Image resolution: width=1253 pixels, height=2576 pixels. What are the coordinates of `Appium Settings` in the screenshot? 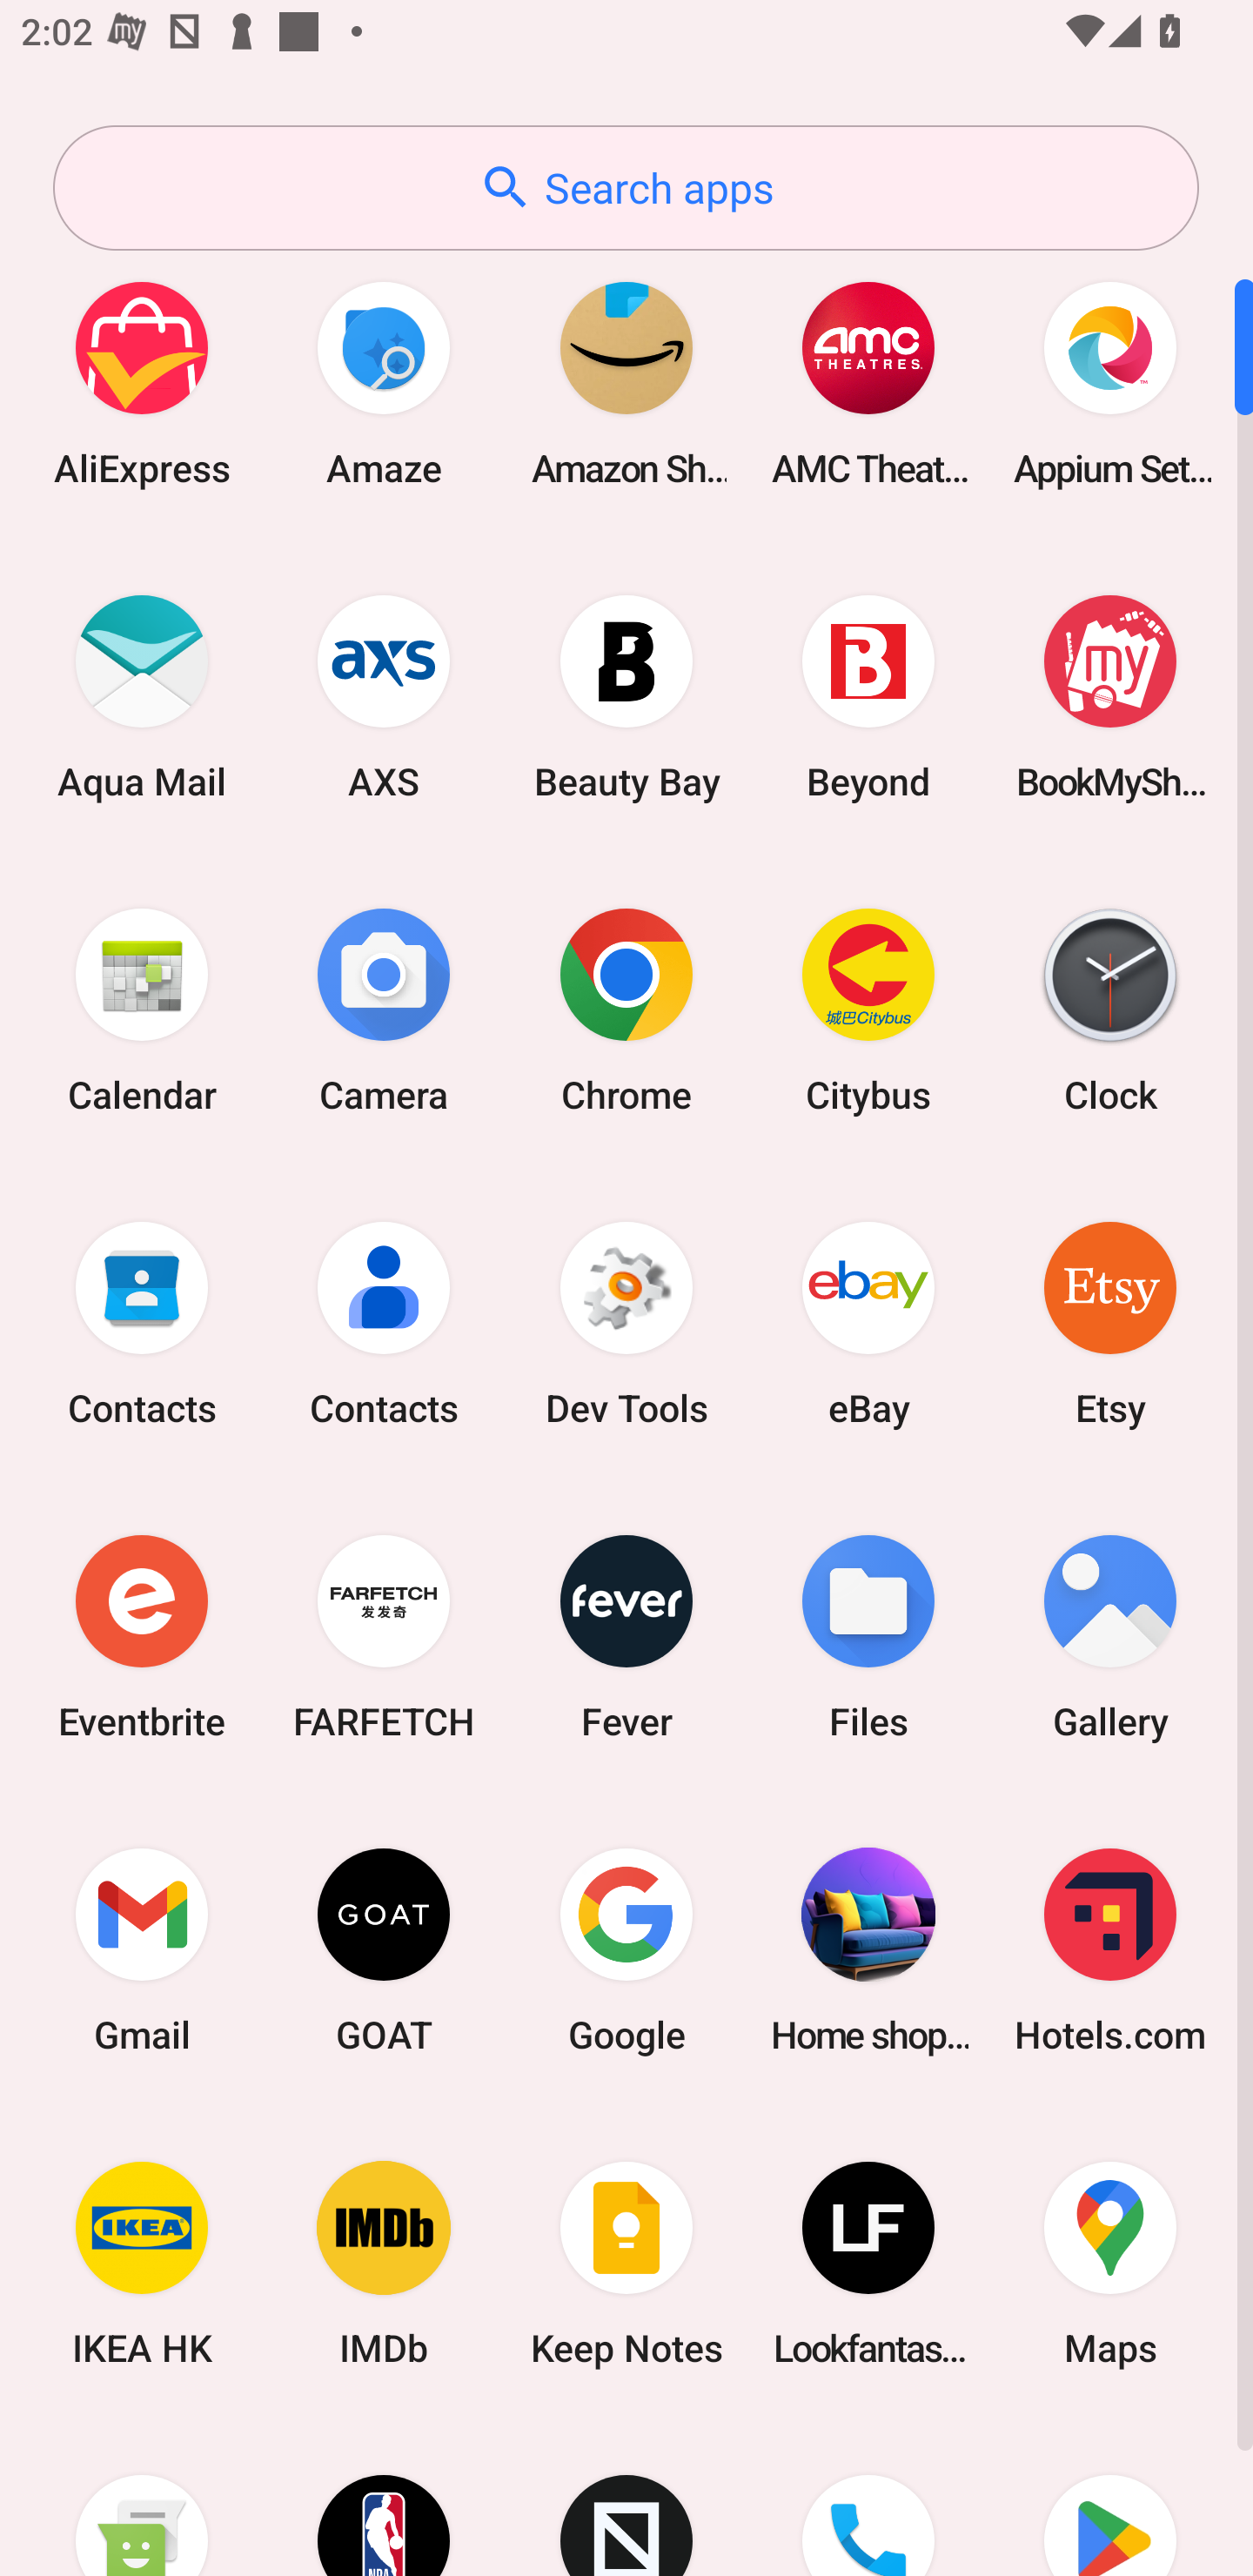 It's located at (1110, 383).